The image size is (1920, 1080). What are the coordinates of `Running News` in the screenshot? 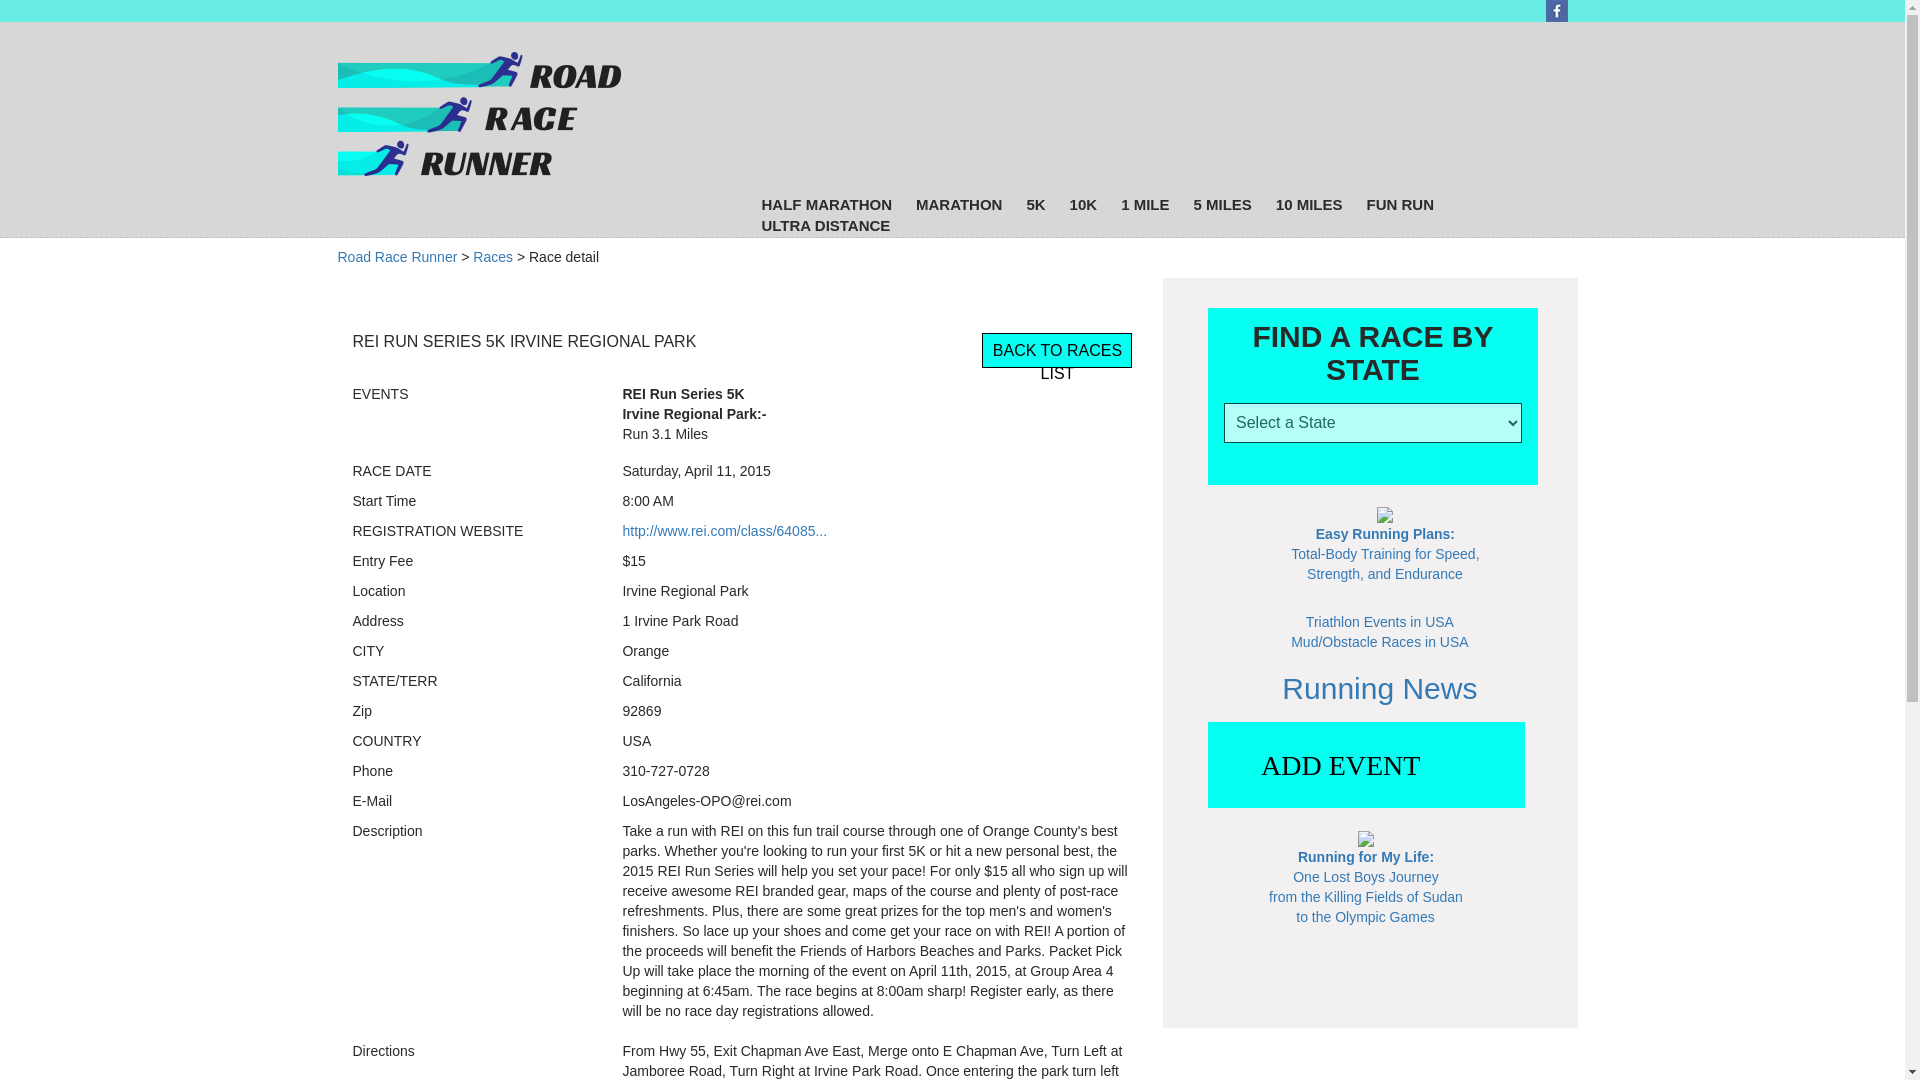 It's located at (1379, 688).